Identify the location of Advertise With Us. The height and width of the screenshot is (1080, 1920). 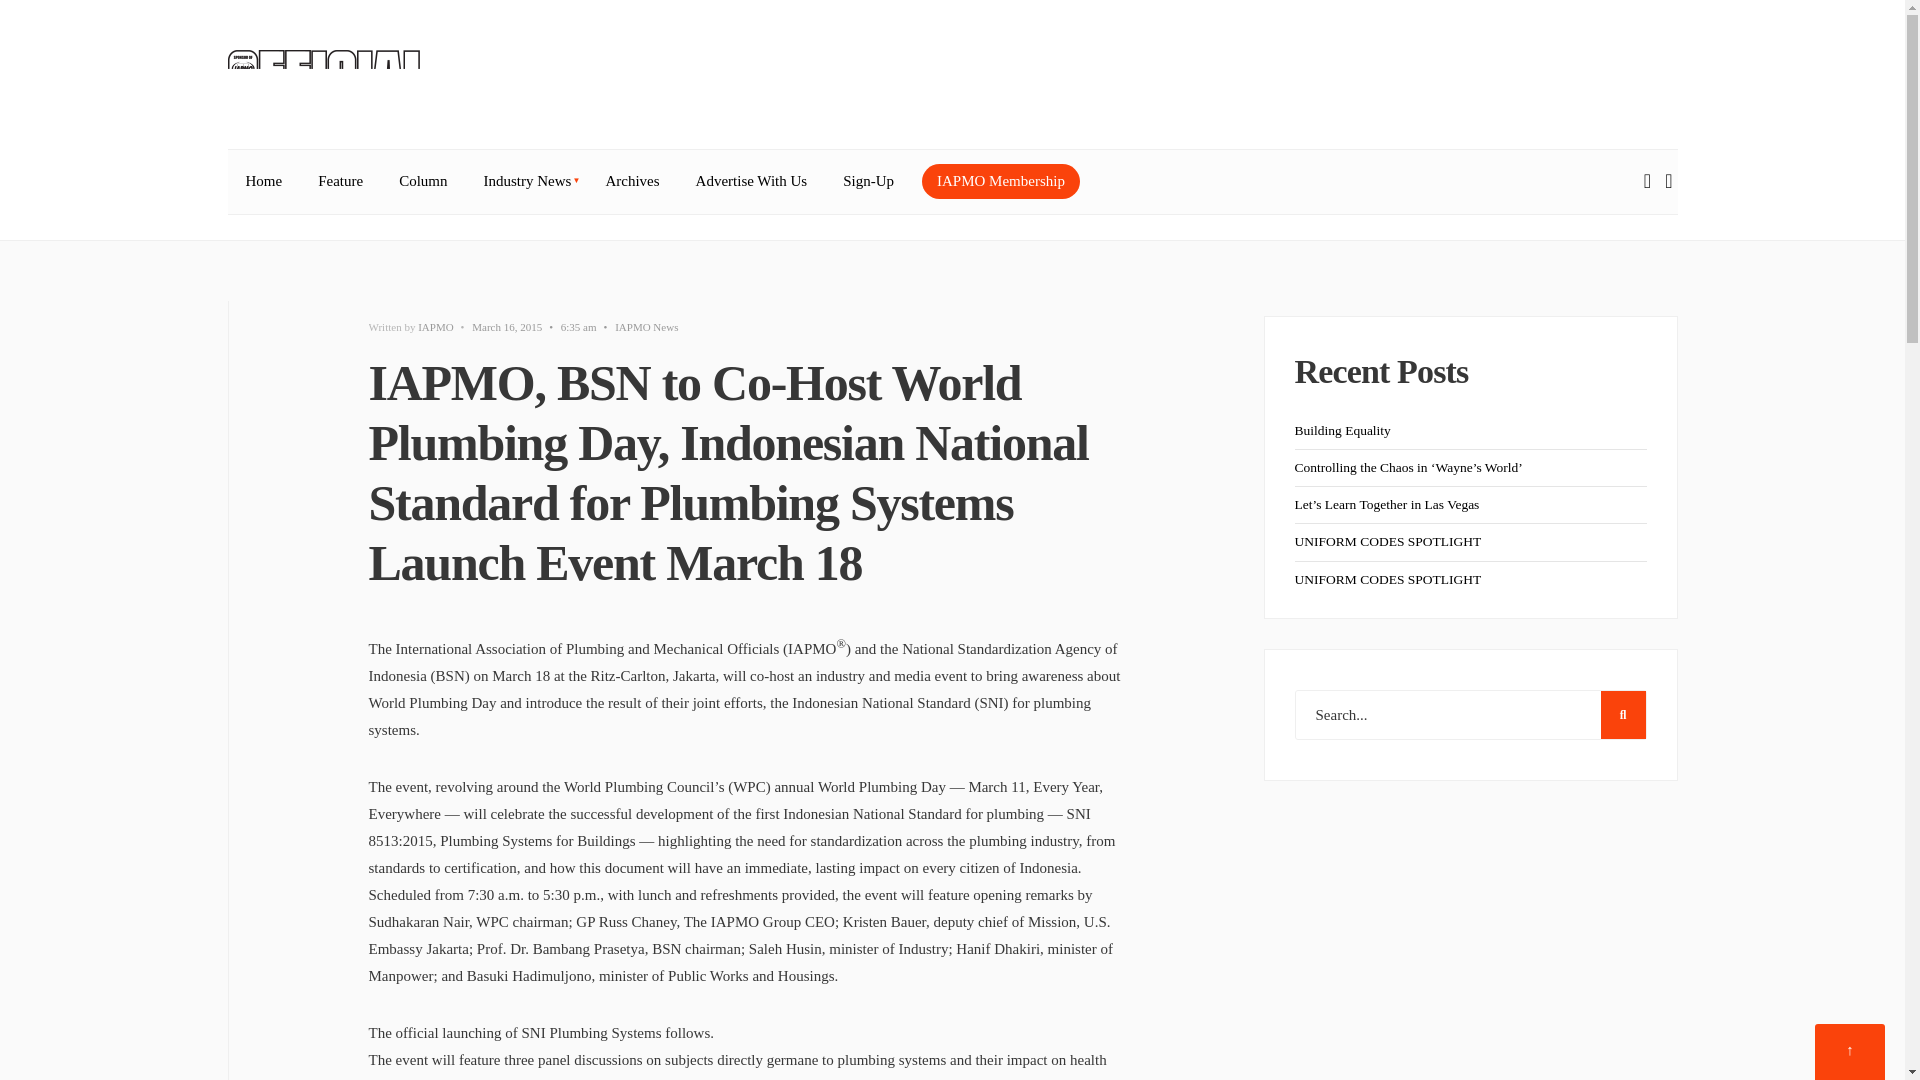
(751, 182).